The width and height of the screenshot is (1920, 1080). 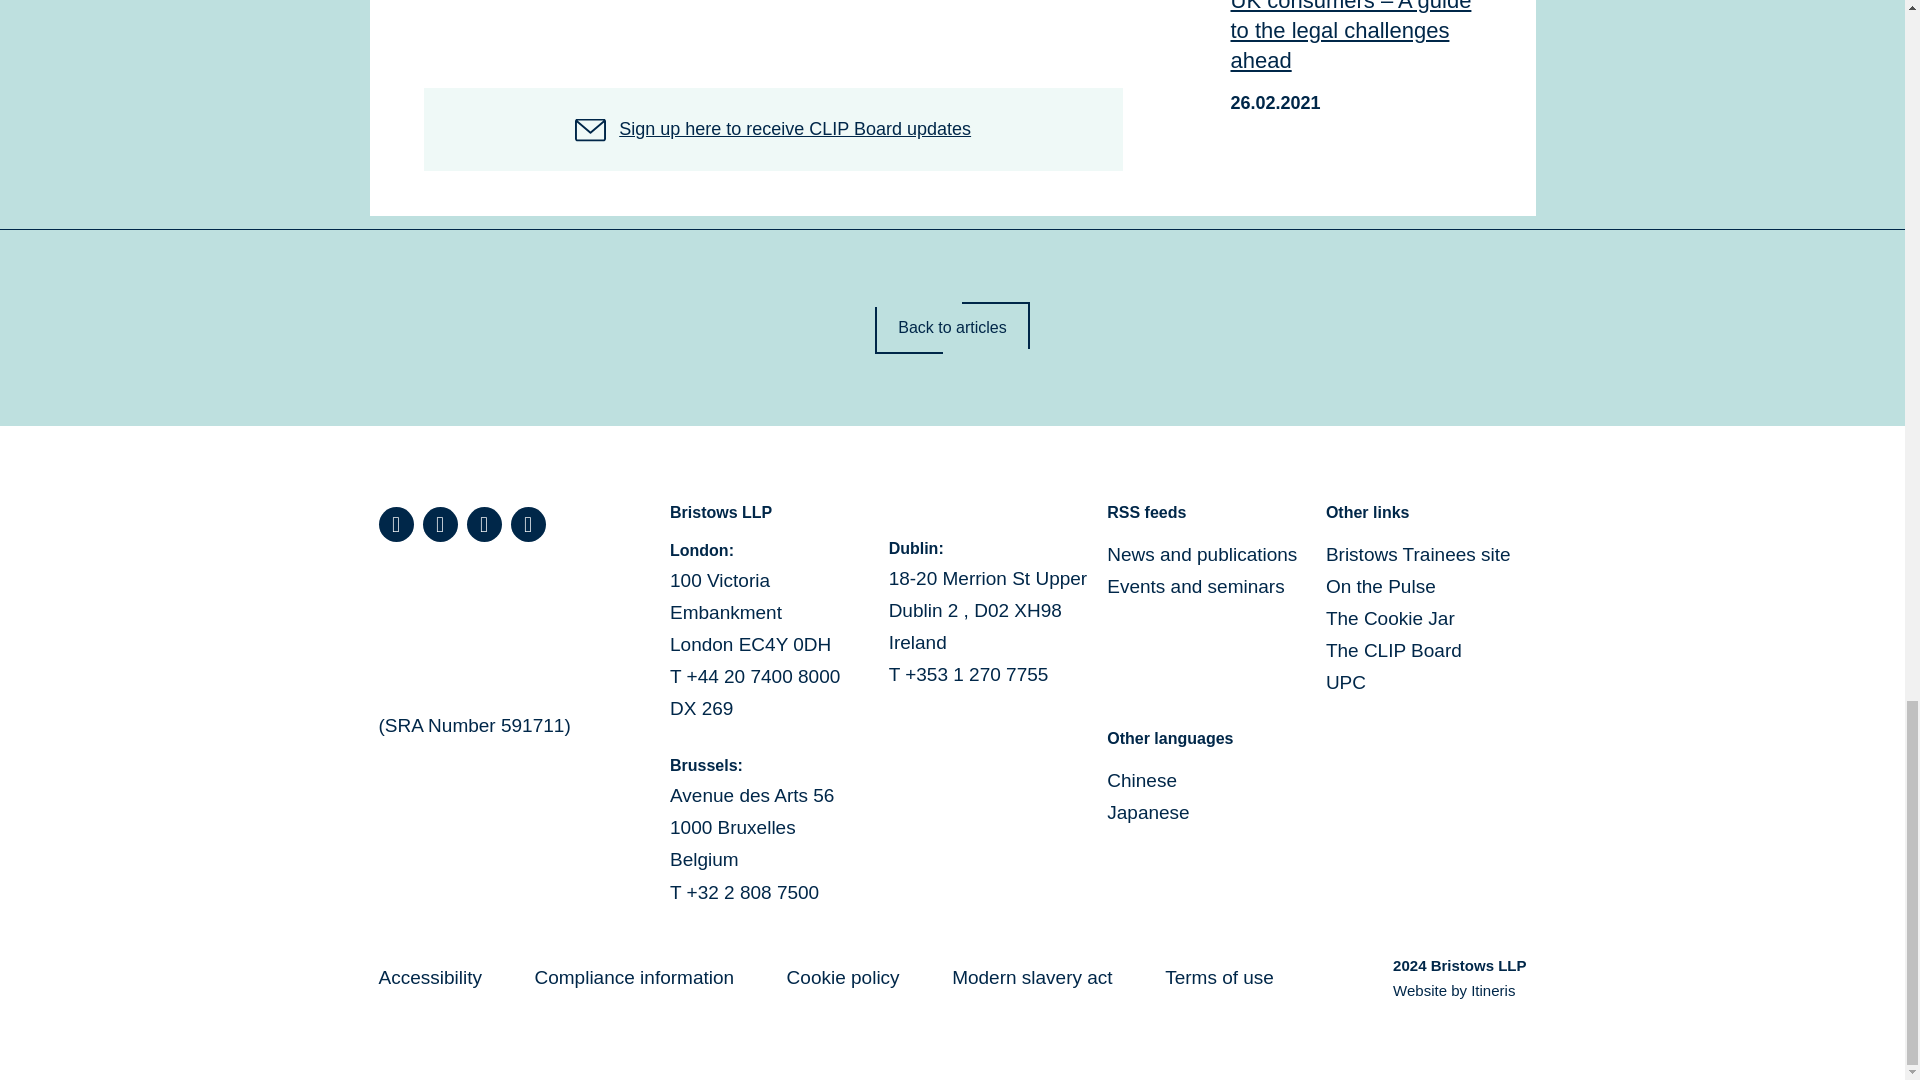 What do you see at coordinates (482, 628) in the screenshot?
I see `Solicitors Regulation Authority` at bounding box center [482, 628].